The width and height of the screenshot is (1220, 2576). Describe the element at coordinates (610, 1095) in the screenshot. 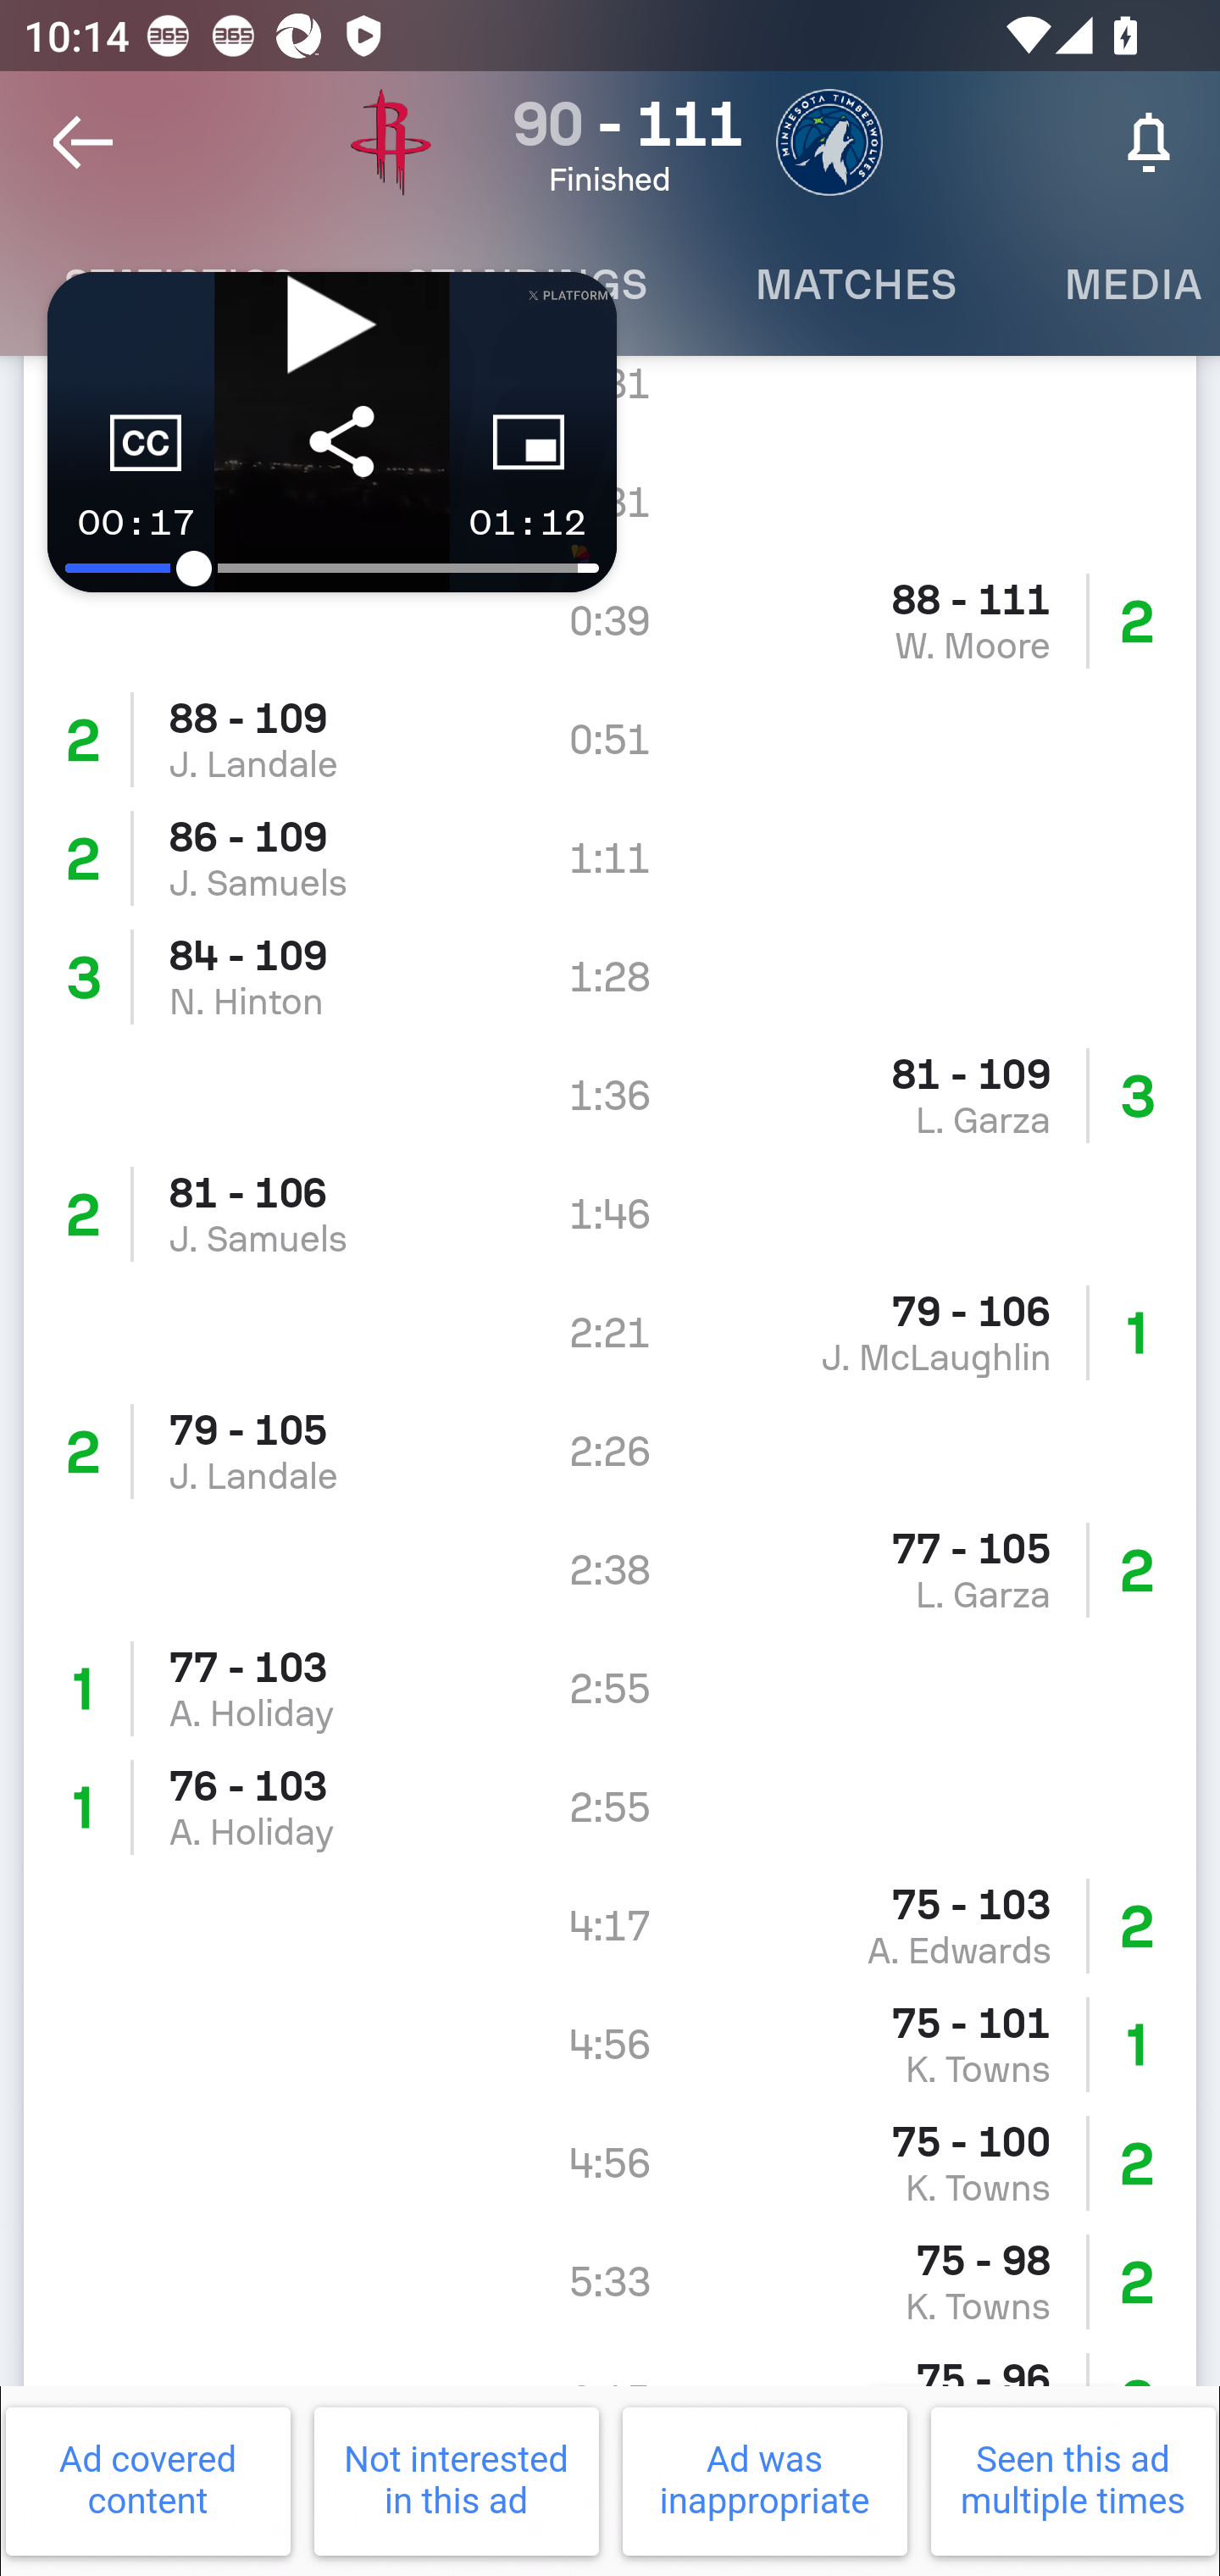

I see `109  -  81 L. Garza 1:36` at that location.